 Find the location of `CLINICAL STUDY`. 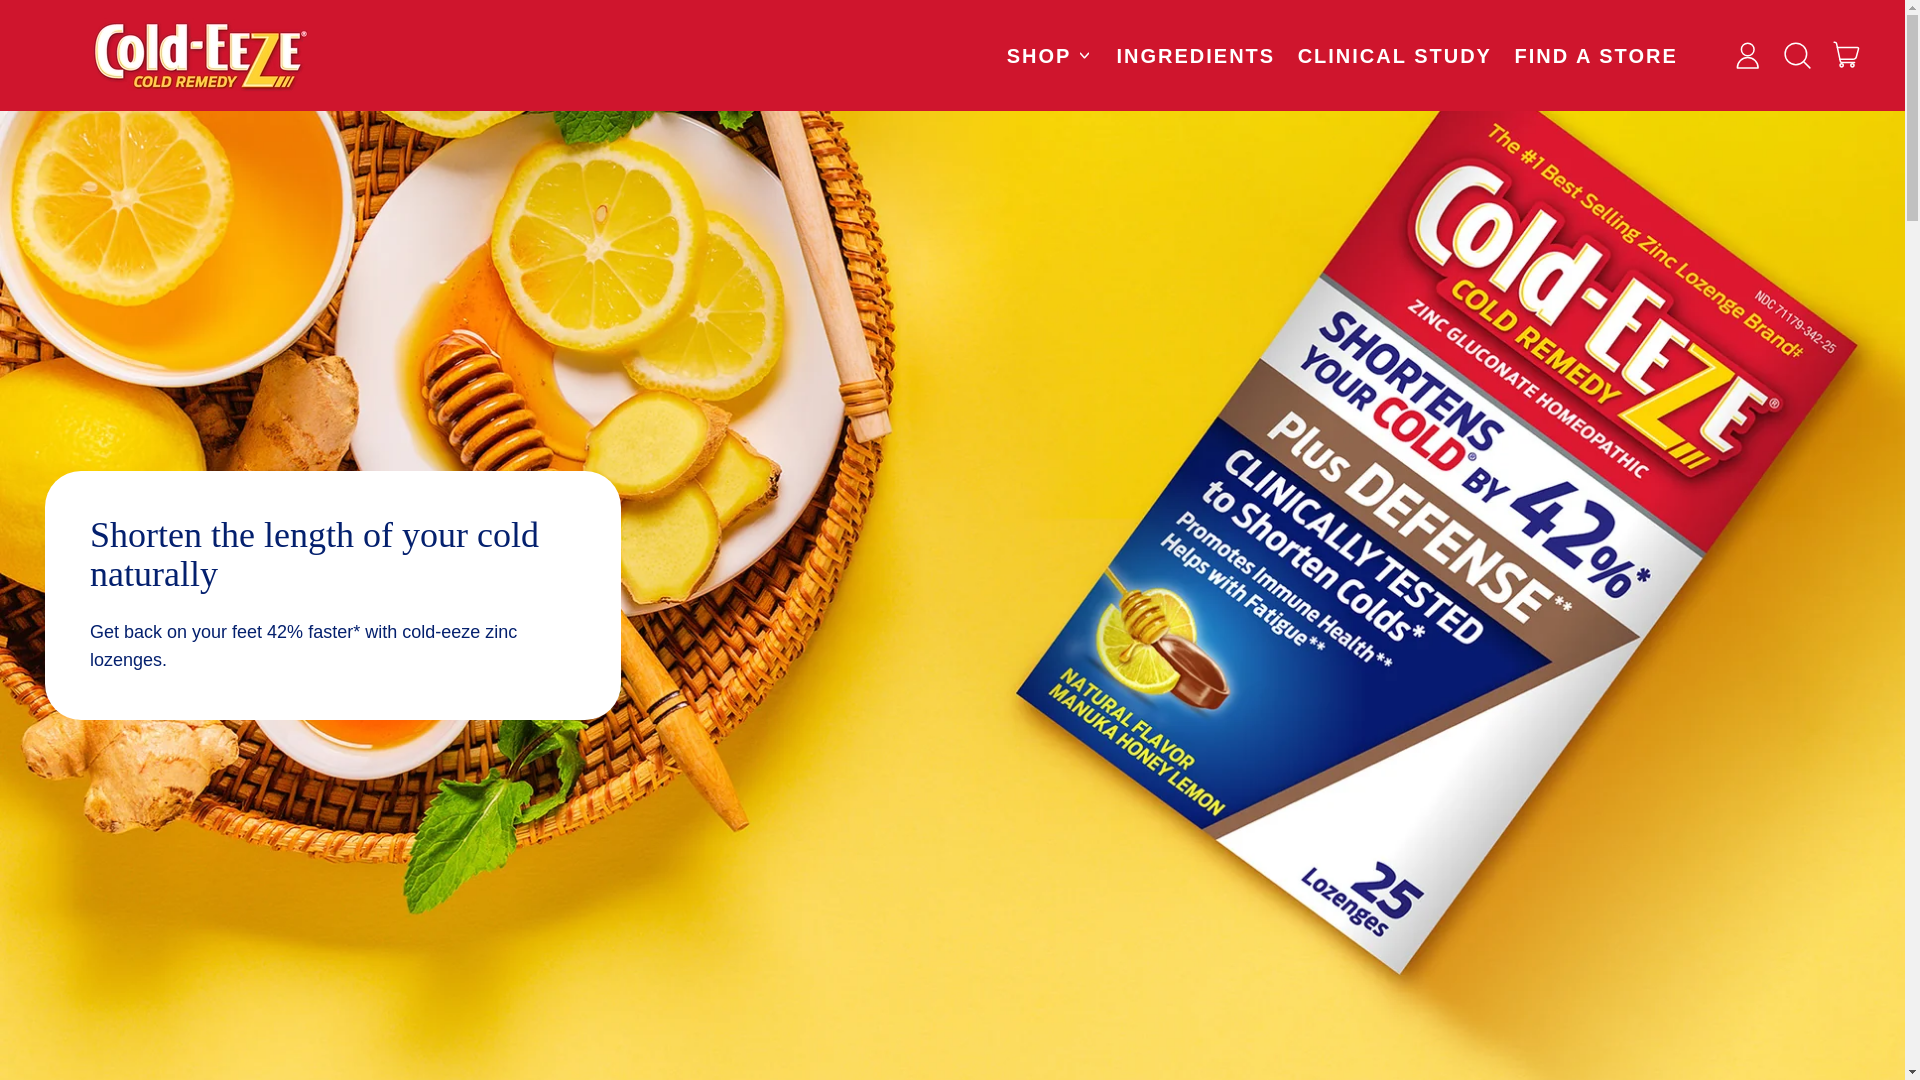

CLINICAL STUDY is located at coordinates (1394, 55).